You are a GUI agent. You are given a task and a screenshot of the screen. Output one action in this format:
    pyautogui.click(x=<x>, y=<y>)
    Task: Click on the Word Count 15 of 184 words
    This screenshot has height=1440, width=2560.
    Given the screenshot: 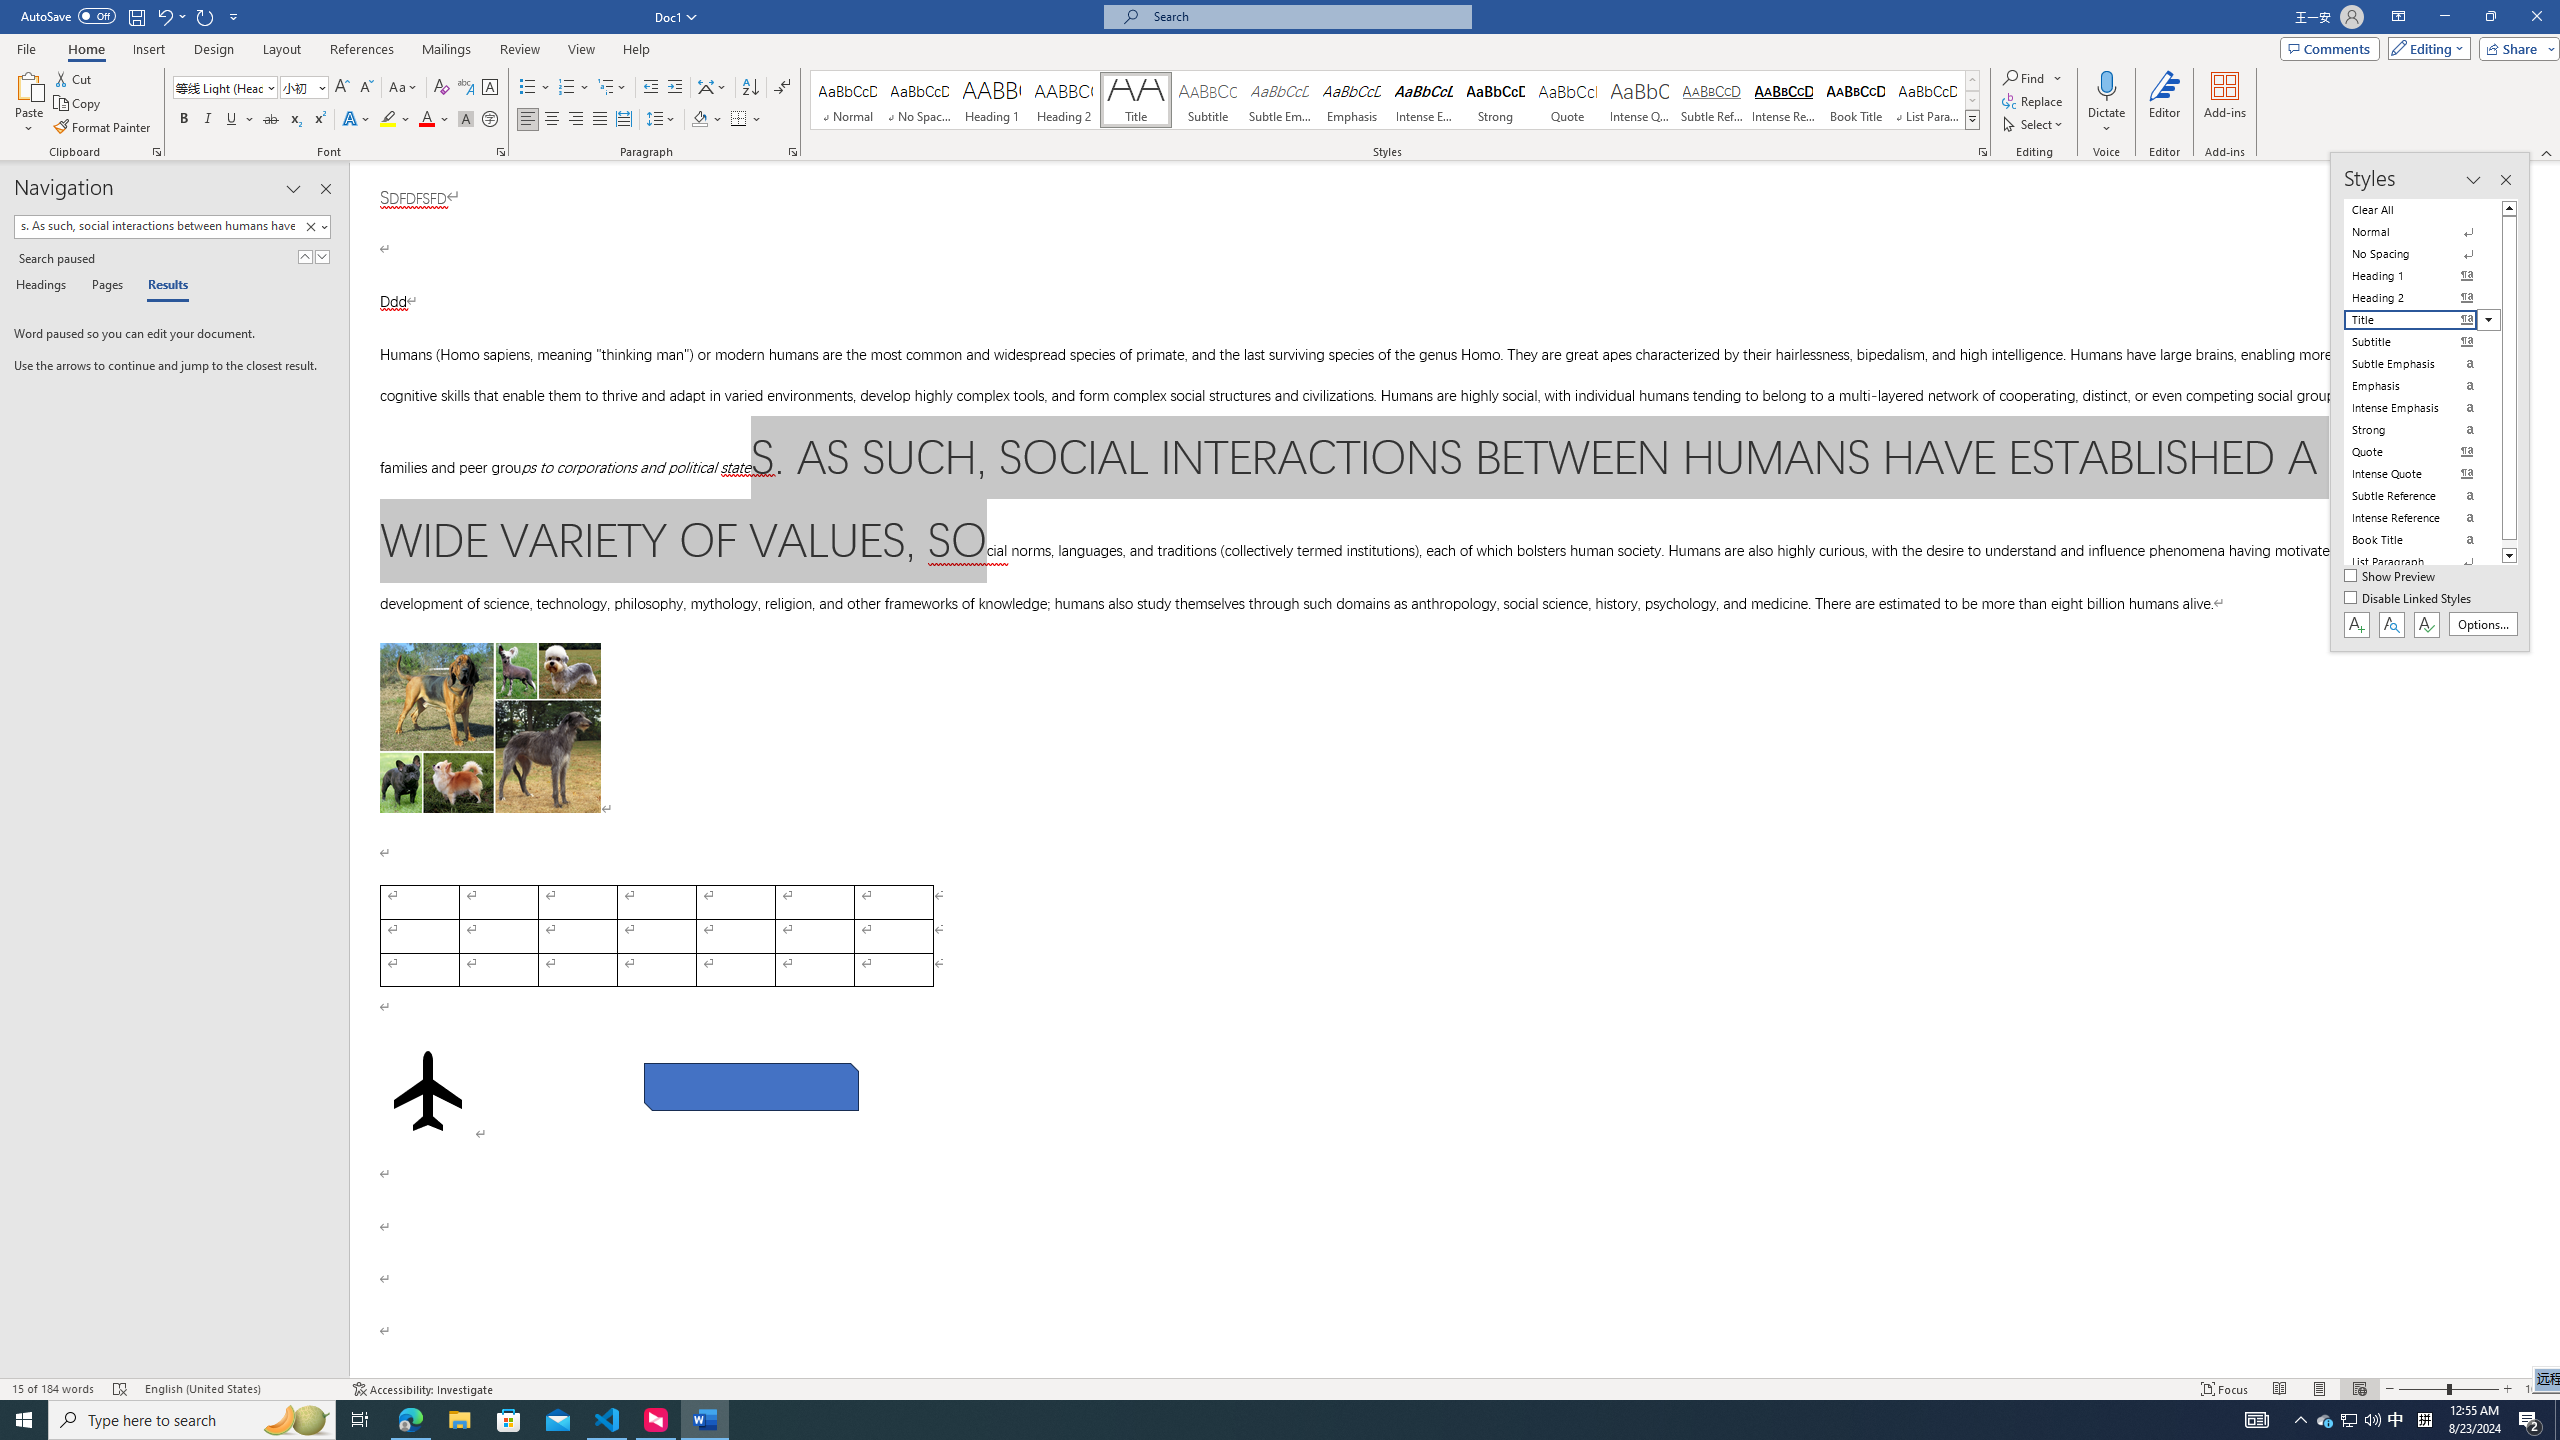 What is the action you would take?
    pyautogui.click(x=54, y=1389)
    